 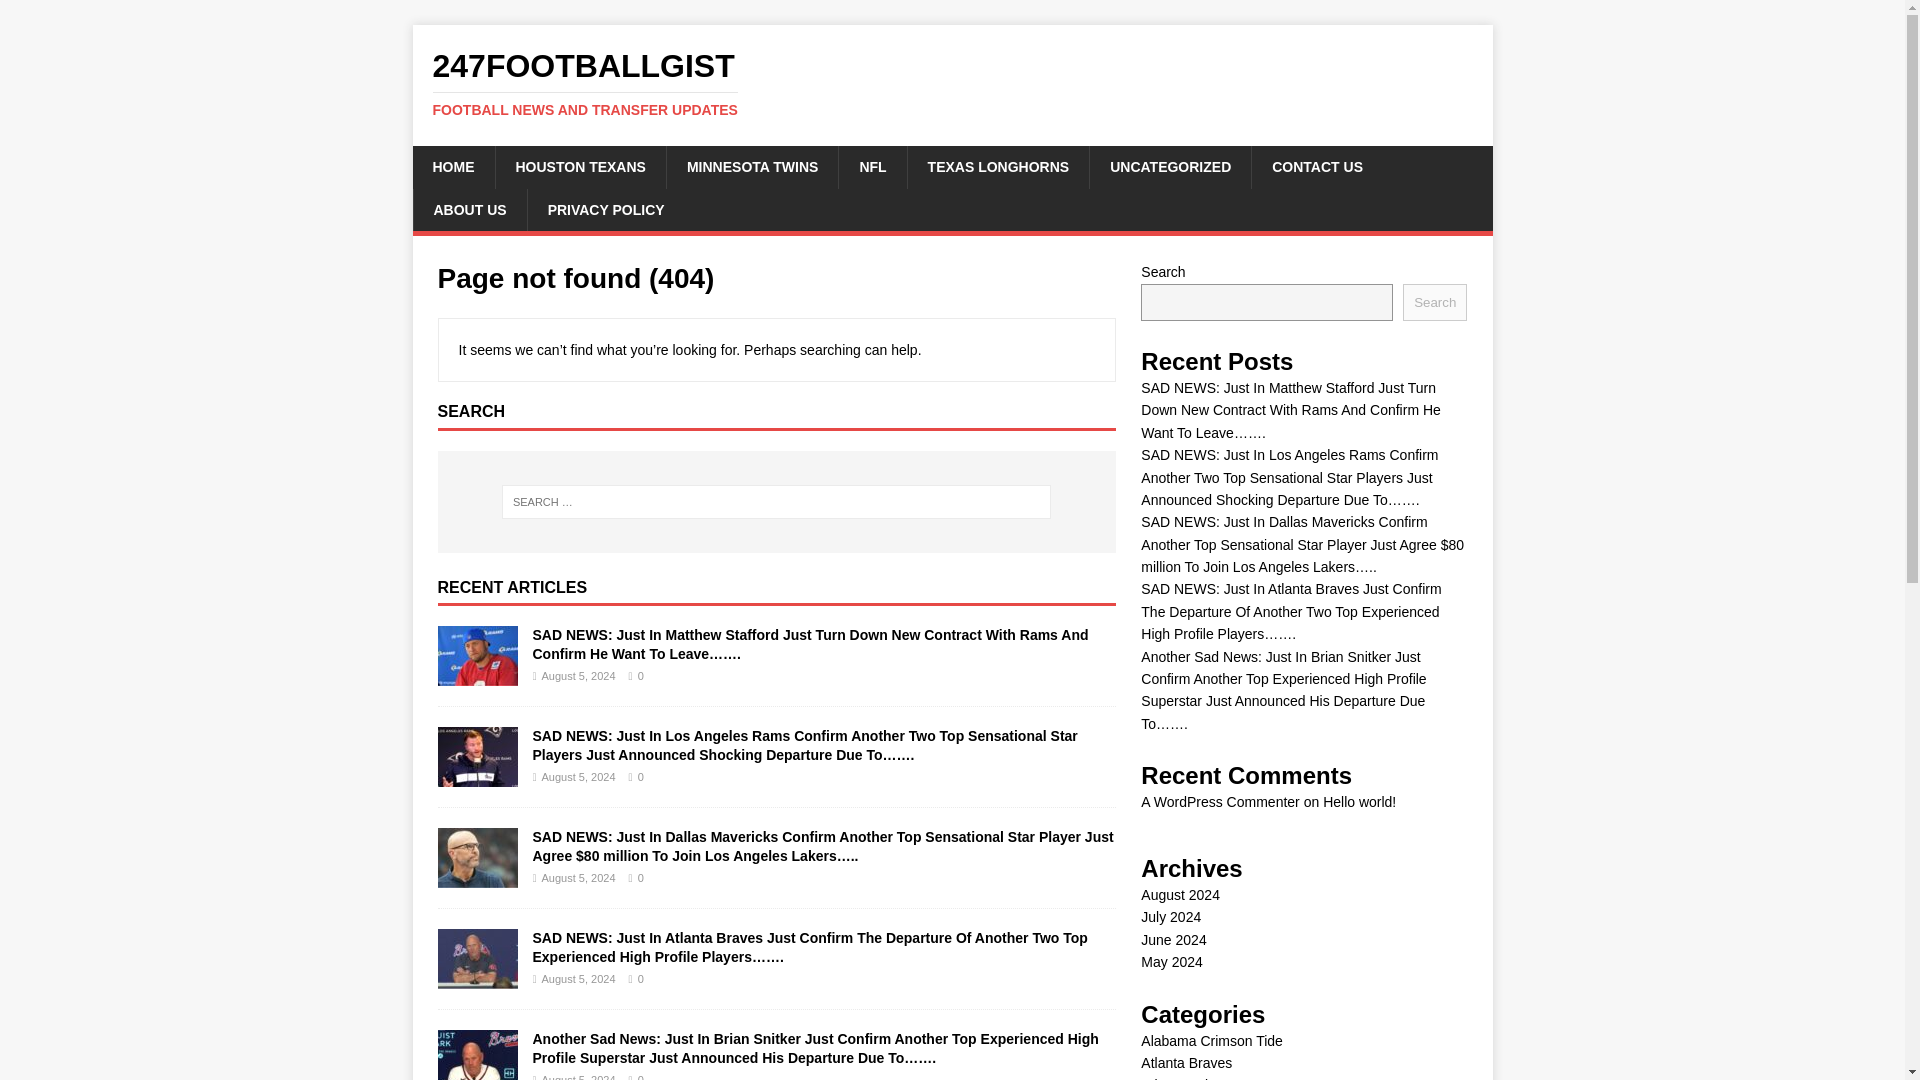 I want to click on CONTACT US, so click(x=1316, y=166).